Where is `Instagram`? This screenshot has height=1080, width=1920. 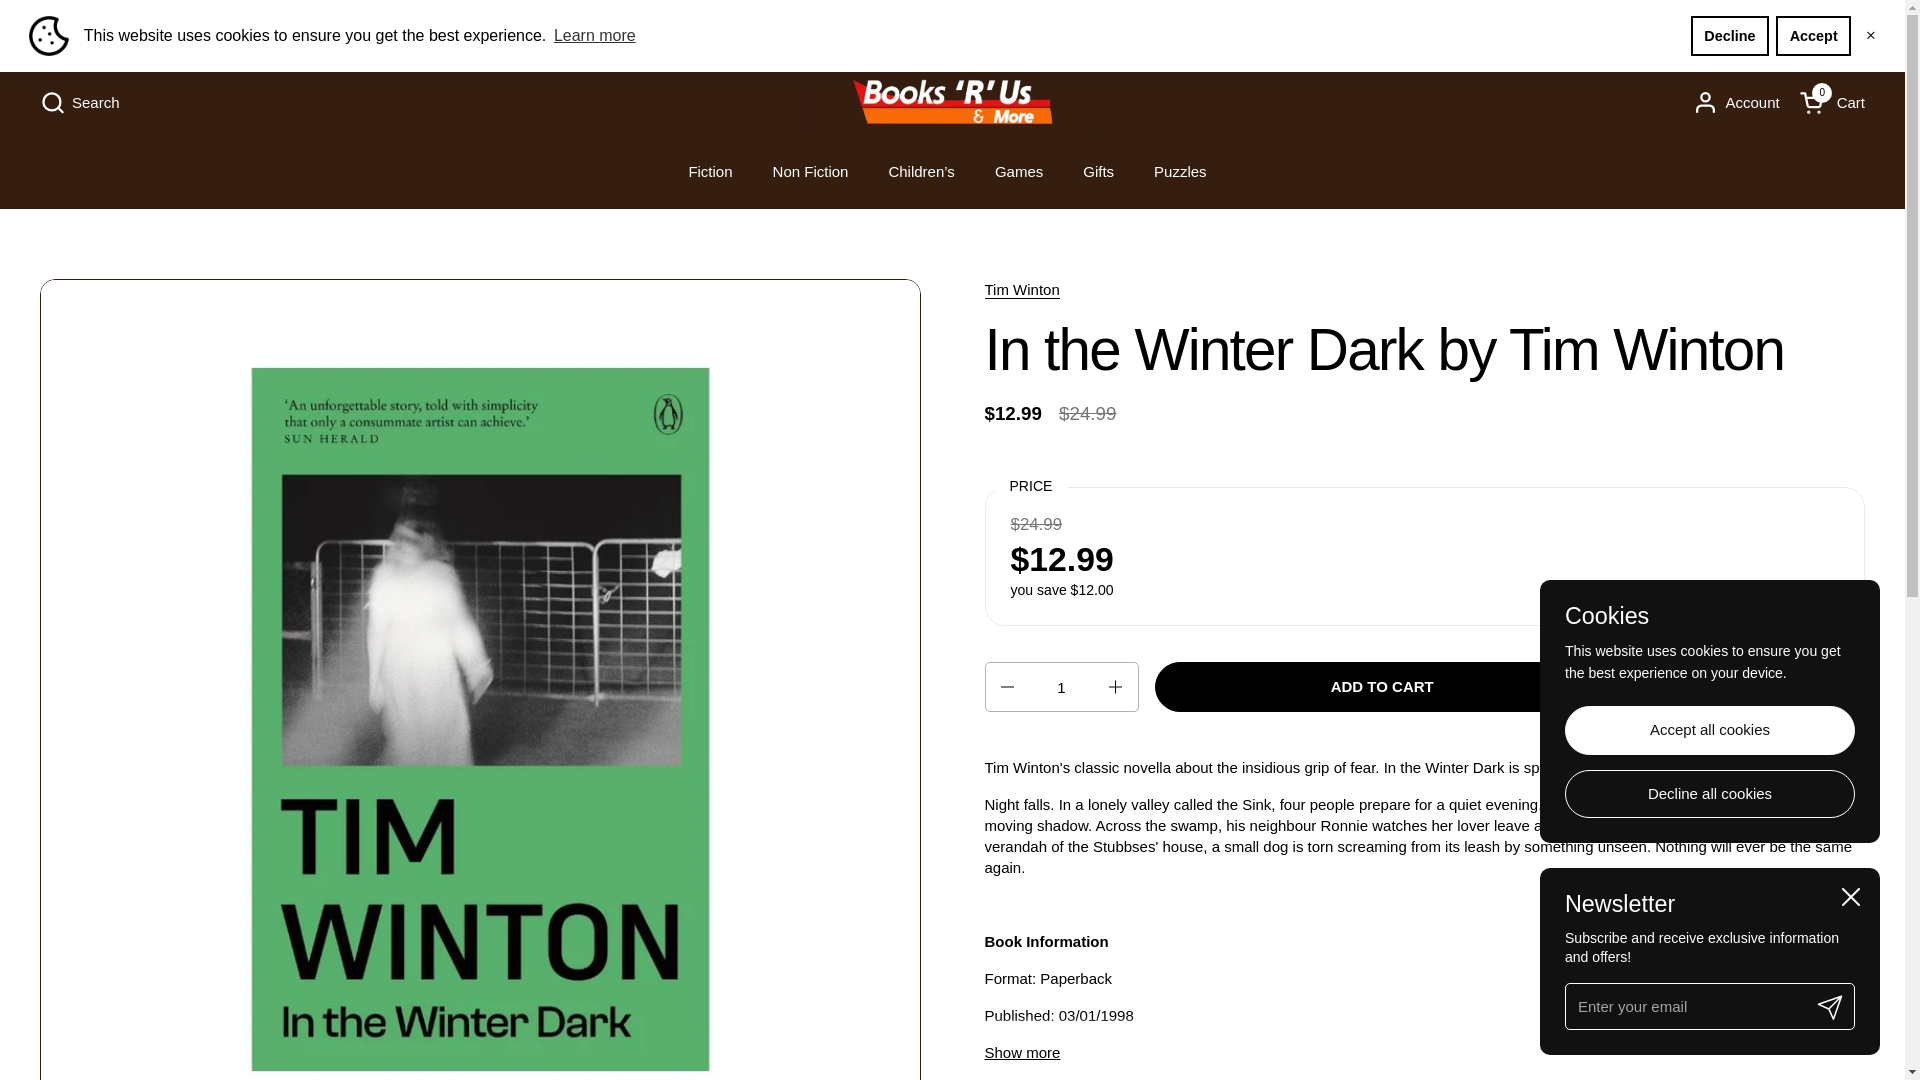 Instagram is located at coordinates (92, 20).